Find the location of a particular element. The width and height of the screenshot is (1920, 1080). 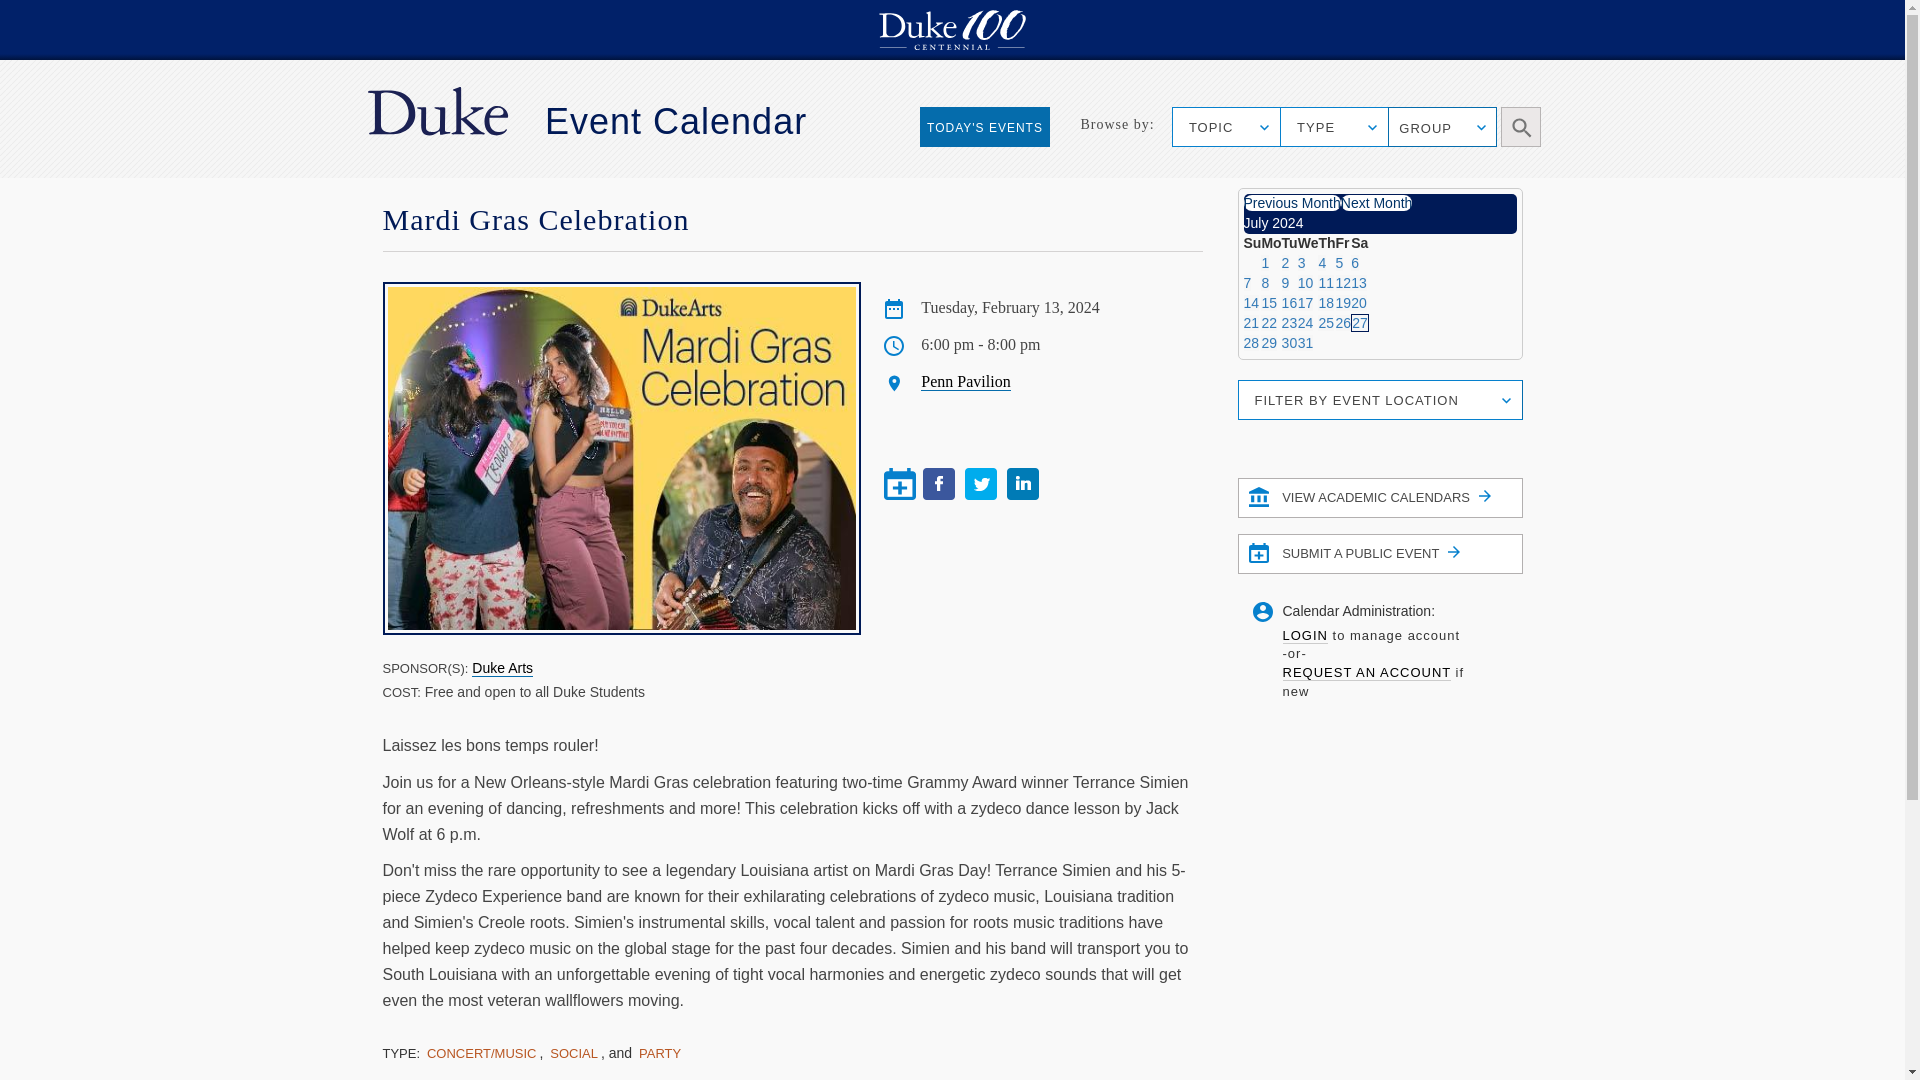

Penn Pavilion is located at coordinates (965, 381).